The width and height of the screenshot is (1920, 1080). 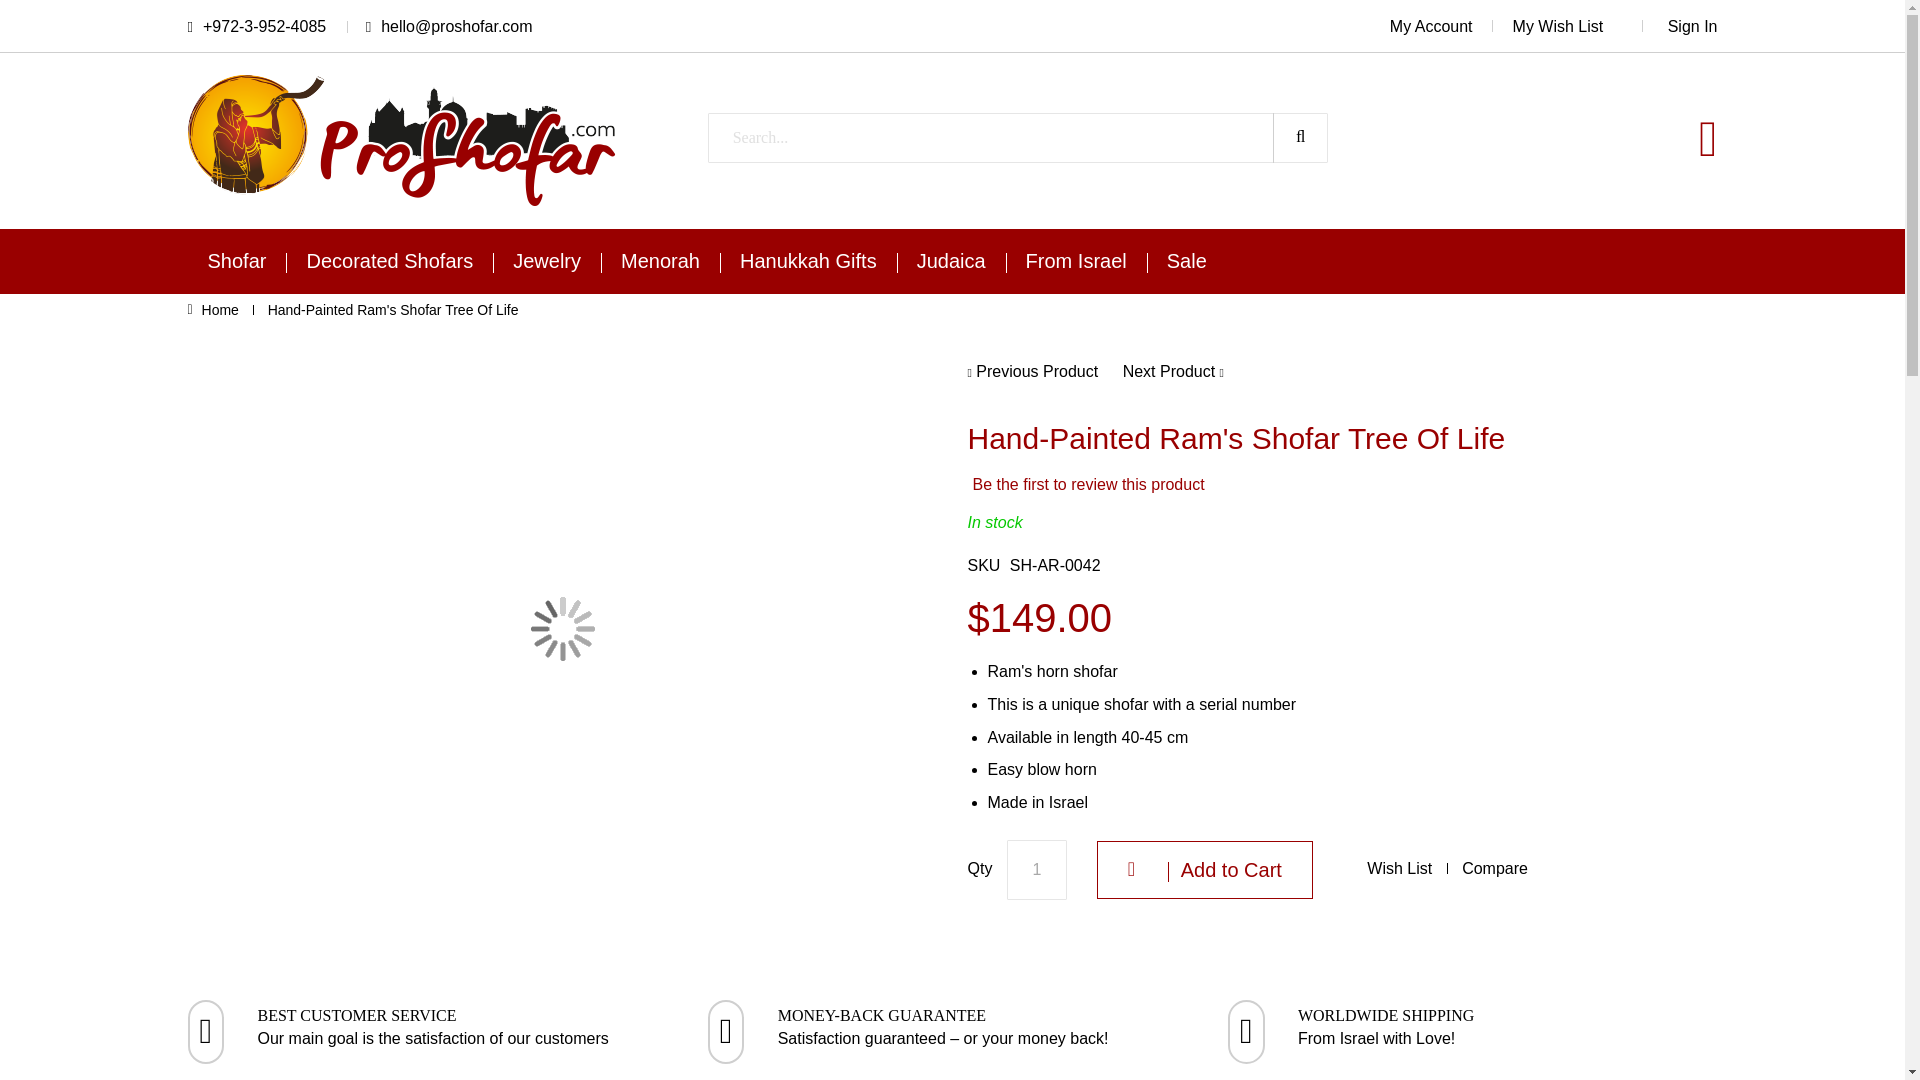 I want to click on 1, so click(x=1036, y=870).